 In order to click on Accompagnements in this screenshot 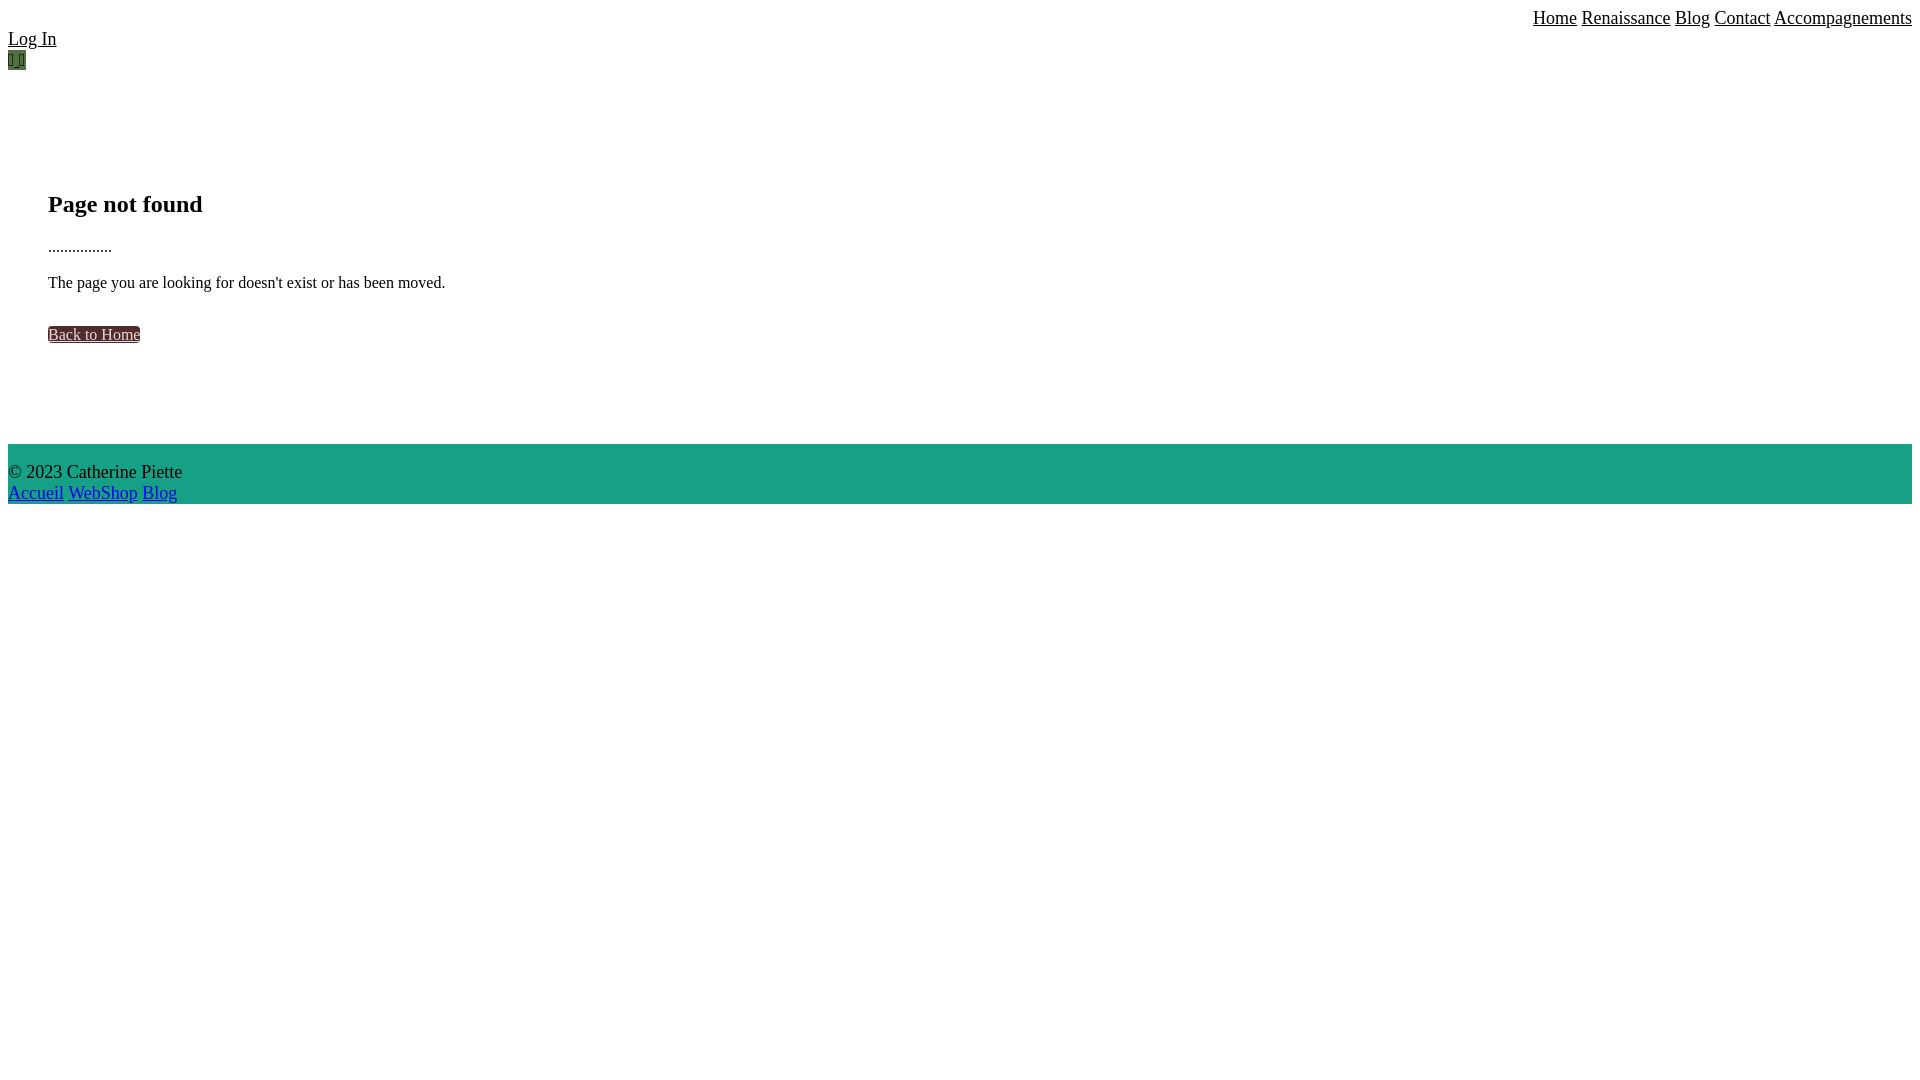, I will do `click(1843, 18)`.